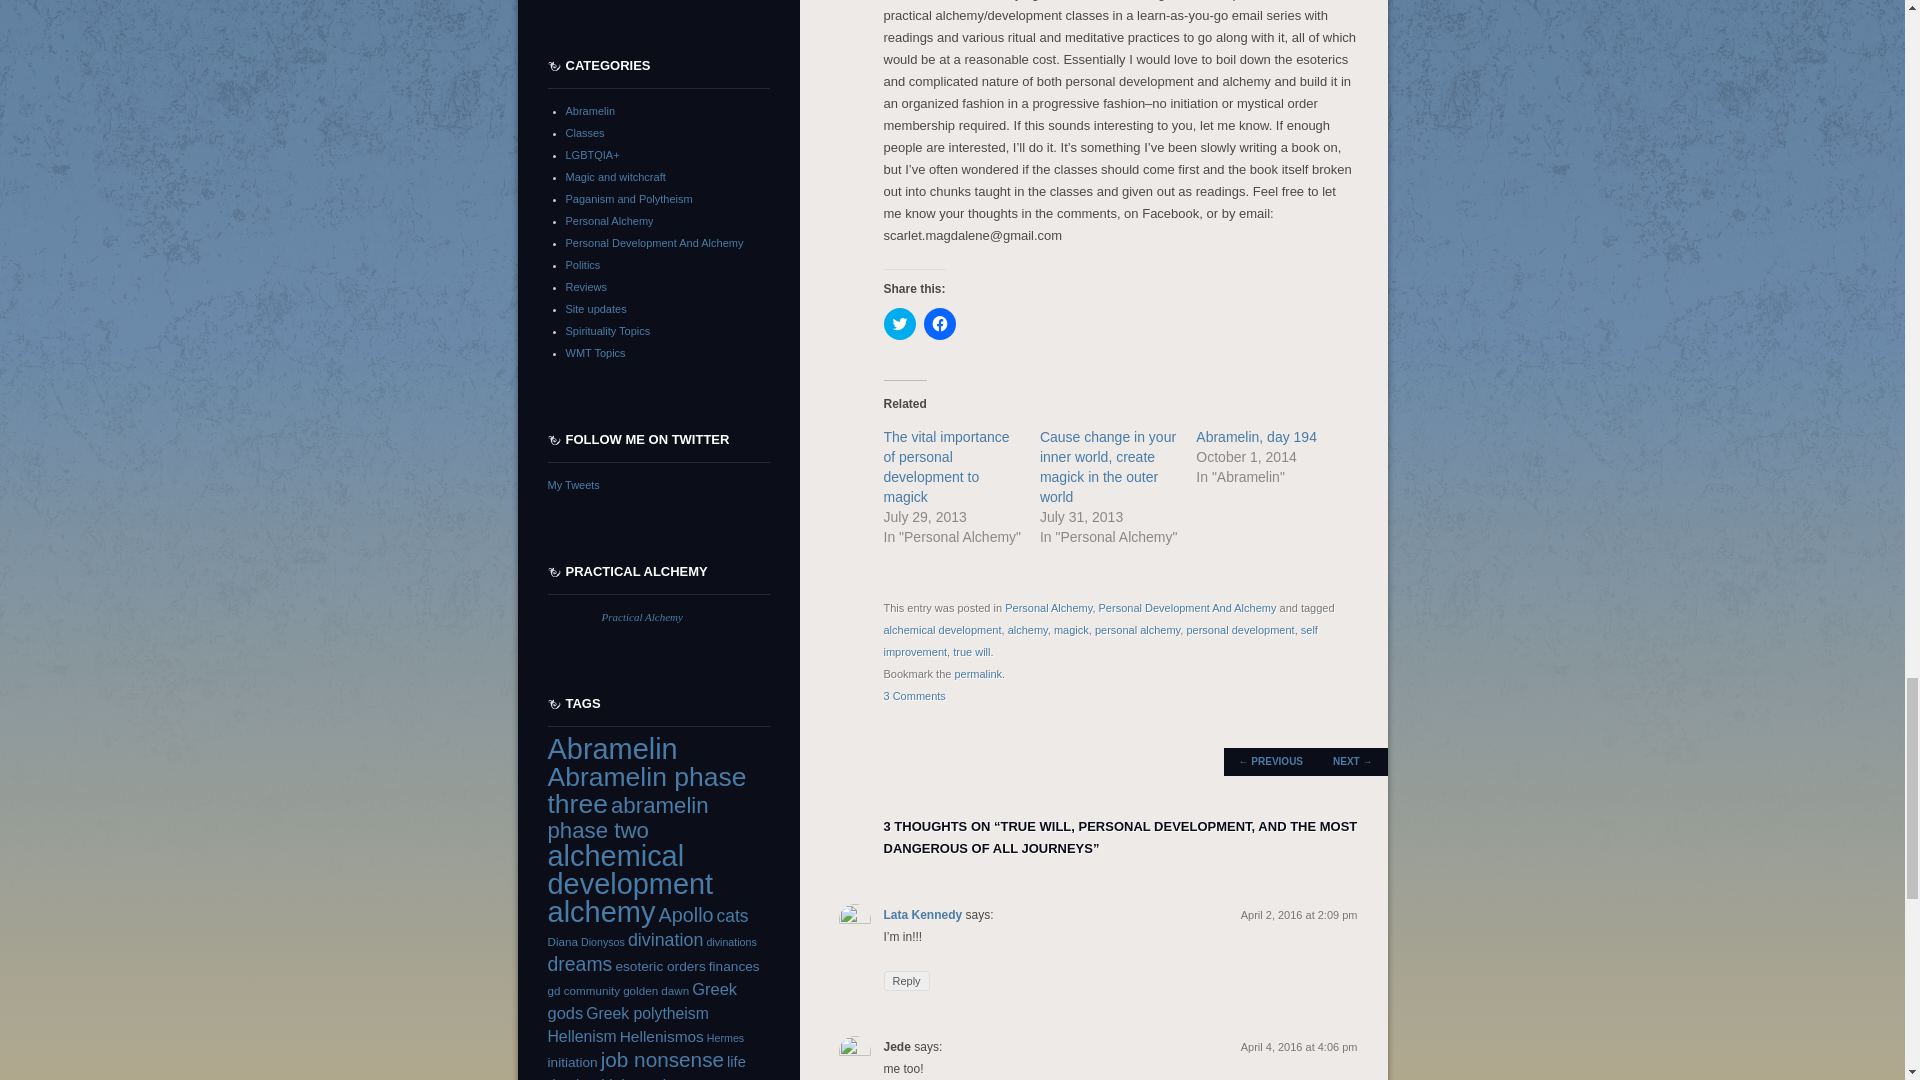 This screenshot has width=1920, height=1080. I want to click on magick, so click(1071, 630).